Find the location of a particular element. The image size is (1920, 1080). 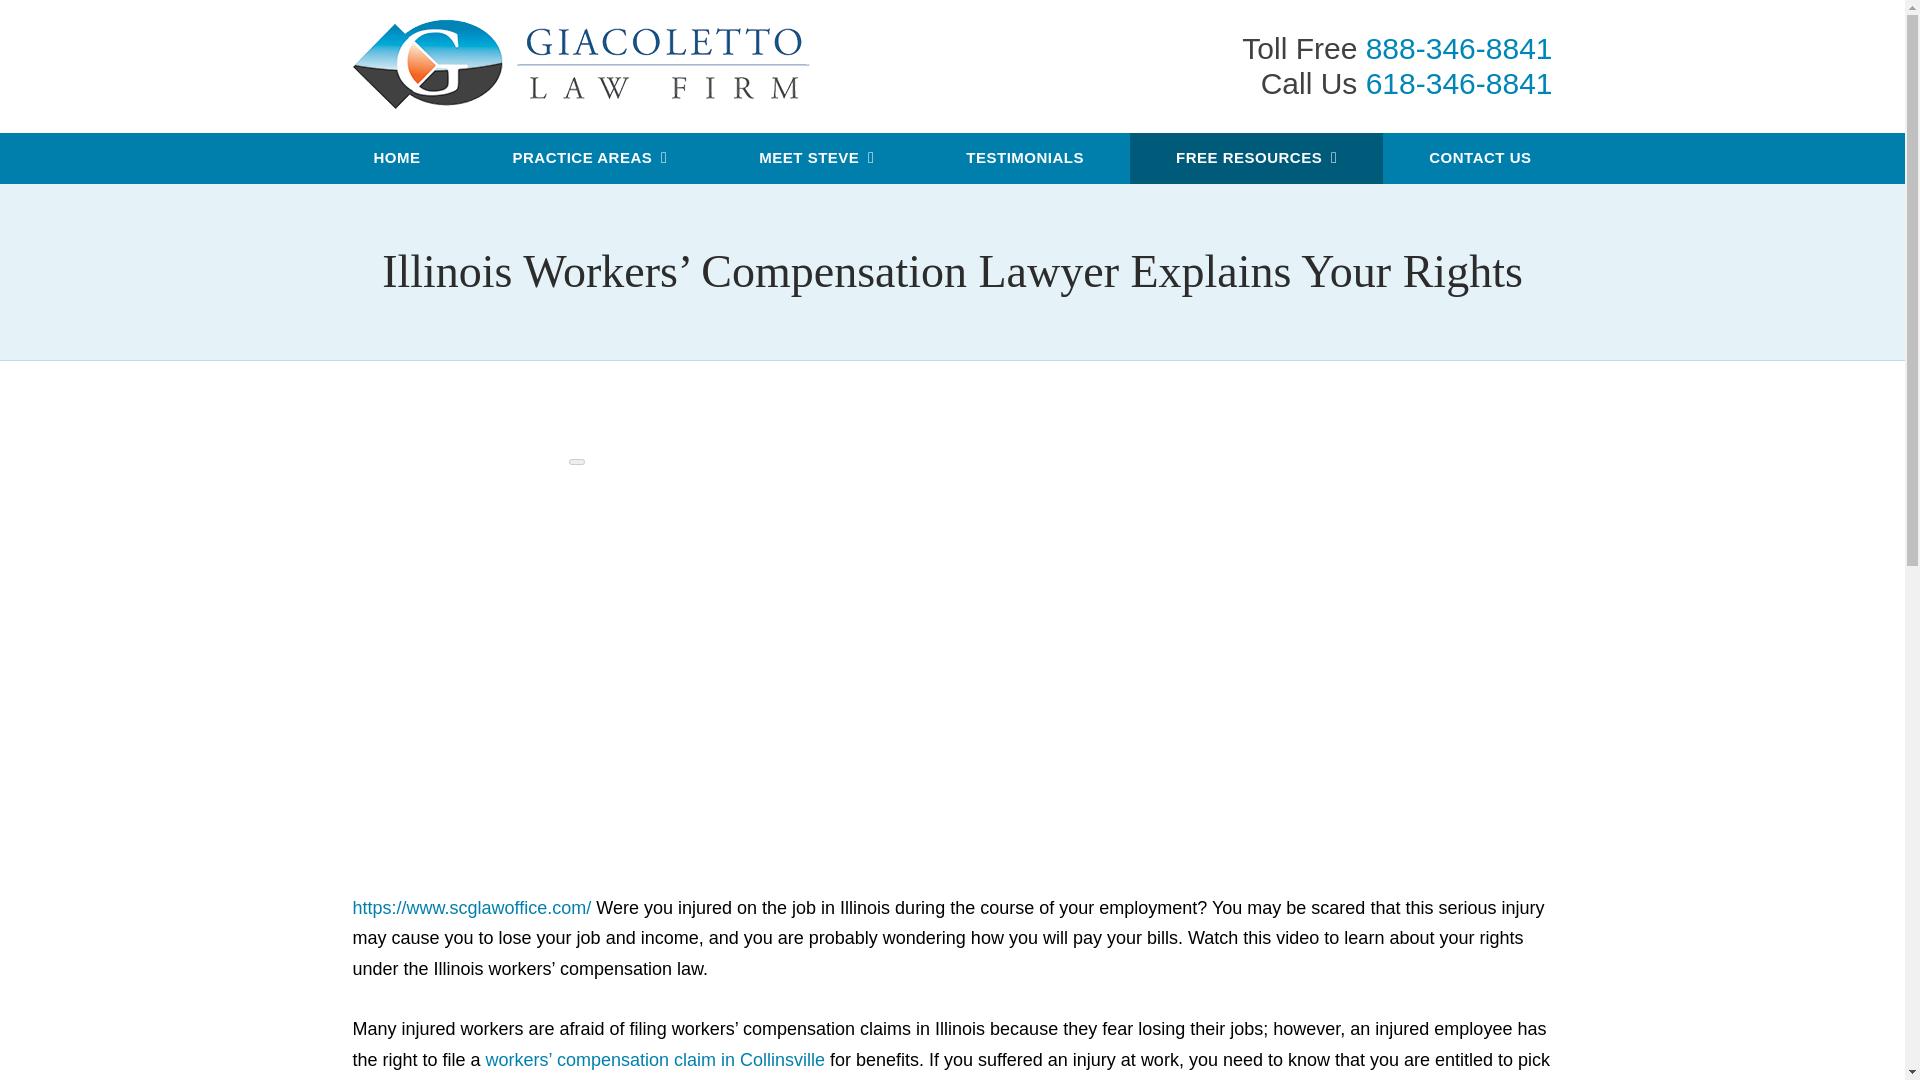

CONTACT US is located at coordinates (1479, 158).